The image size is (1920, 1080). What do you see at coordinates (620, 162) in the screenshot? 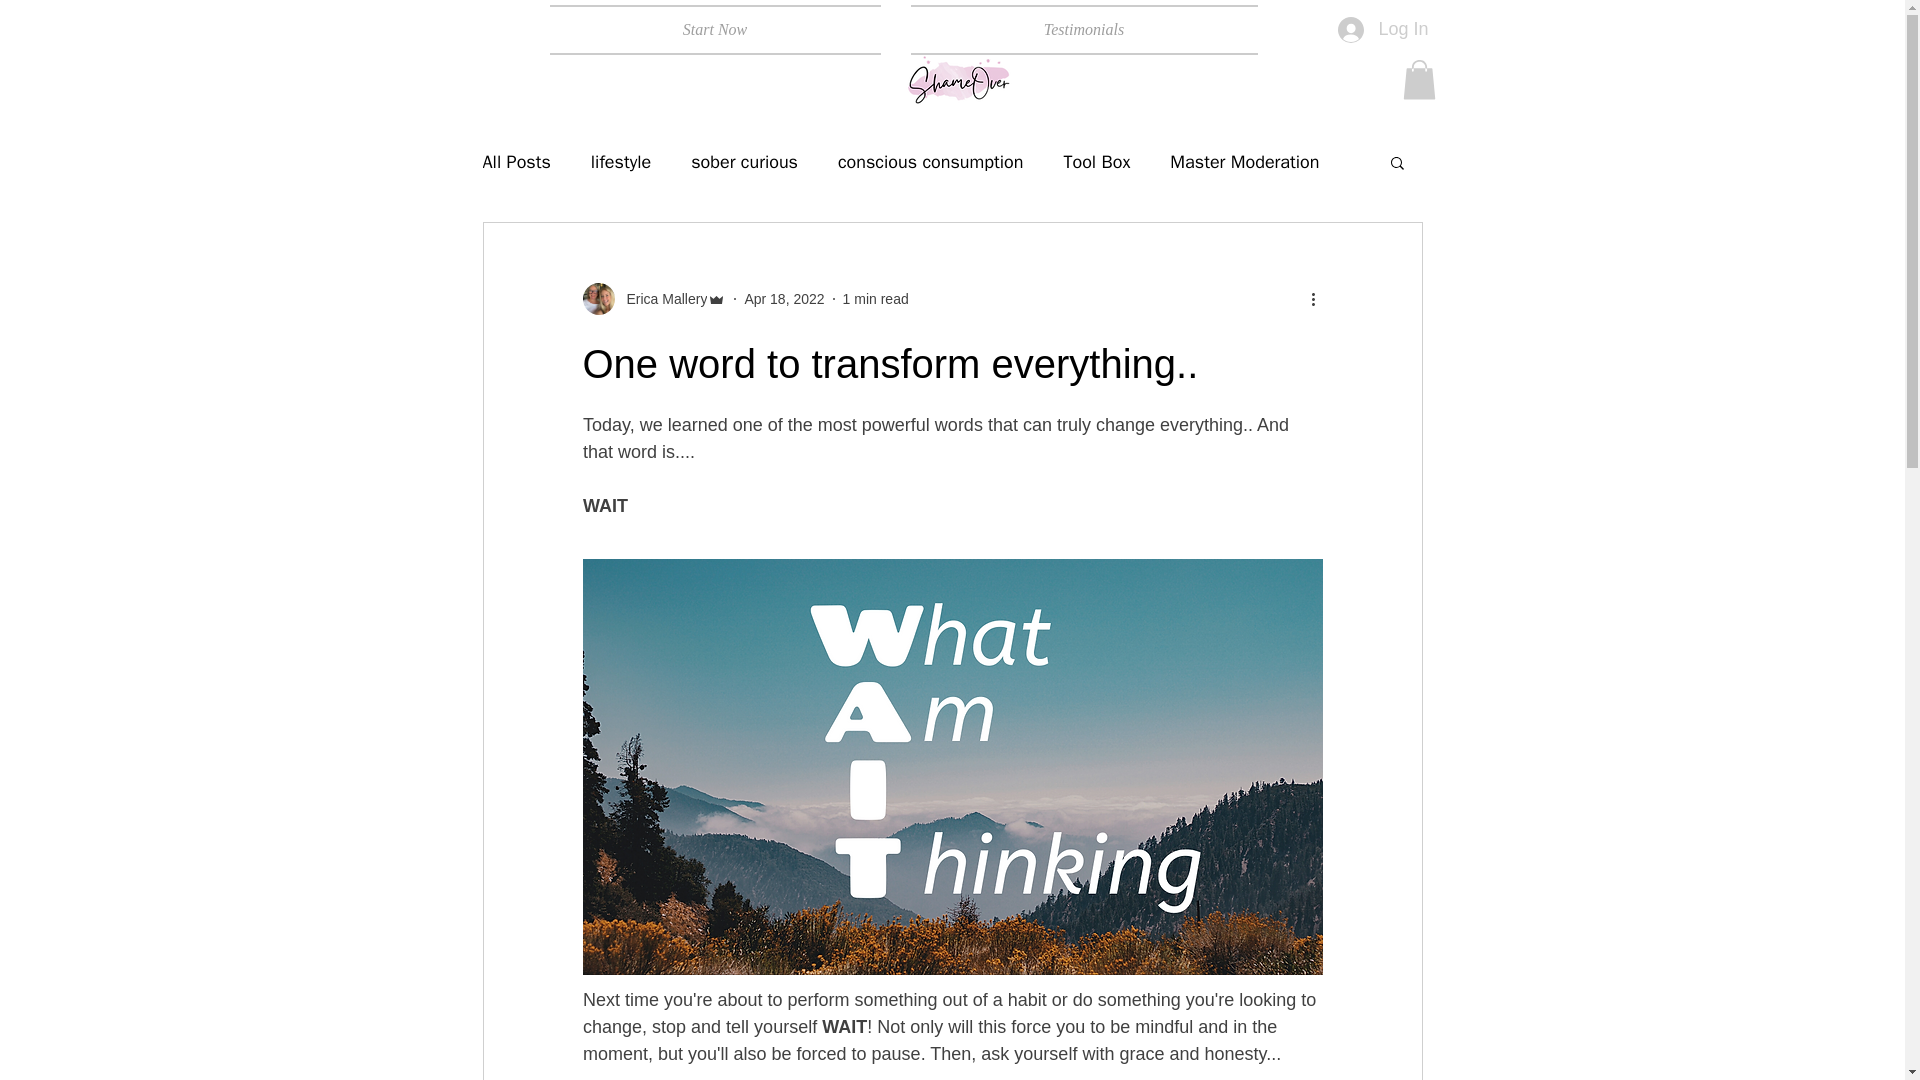
I see `lifestyle` at bounding box center [620, 162].